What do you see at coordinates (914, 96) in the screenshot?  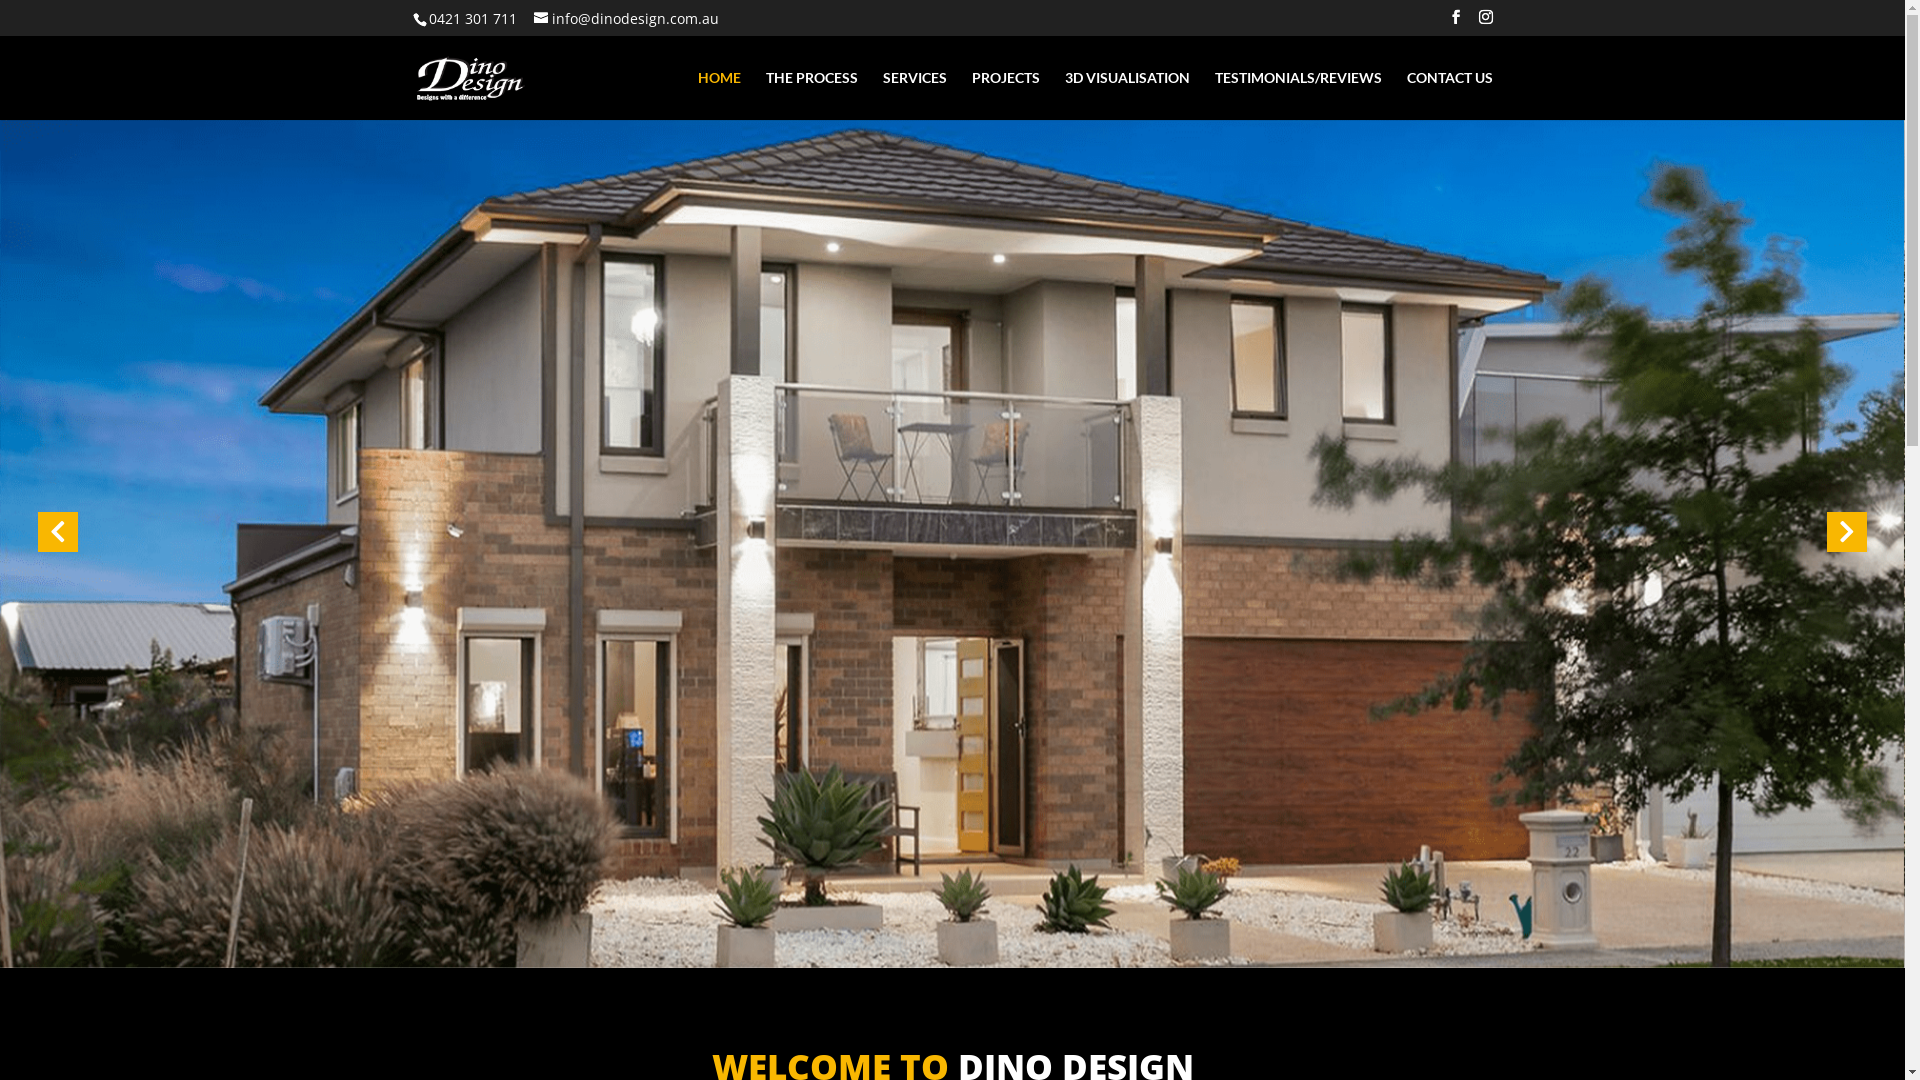 I see `SERVICES` at bounding box center [914, 96].